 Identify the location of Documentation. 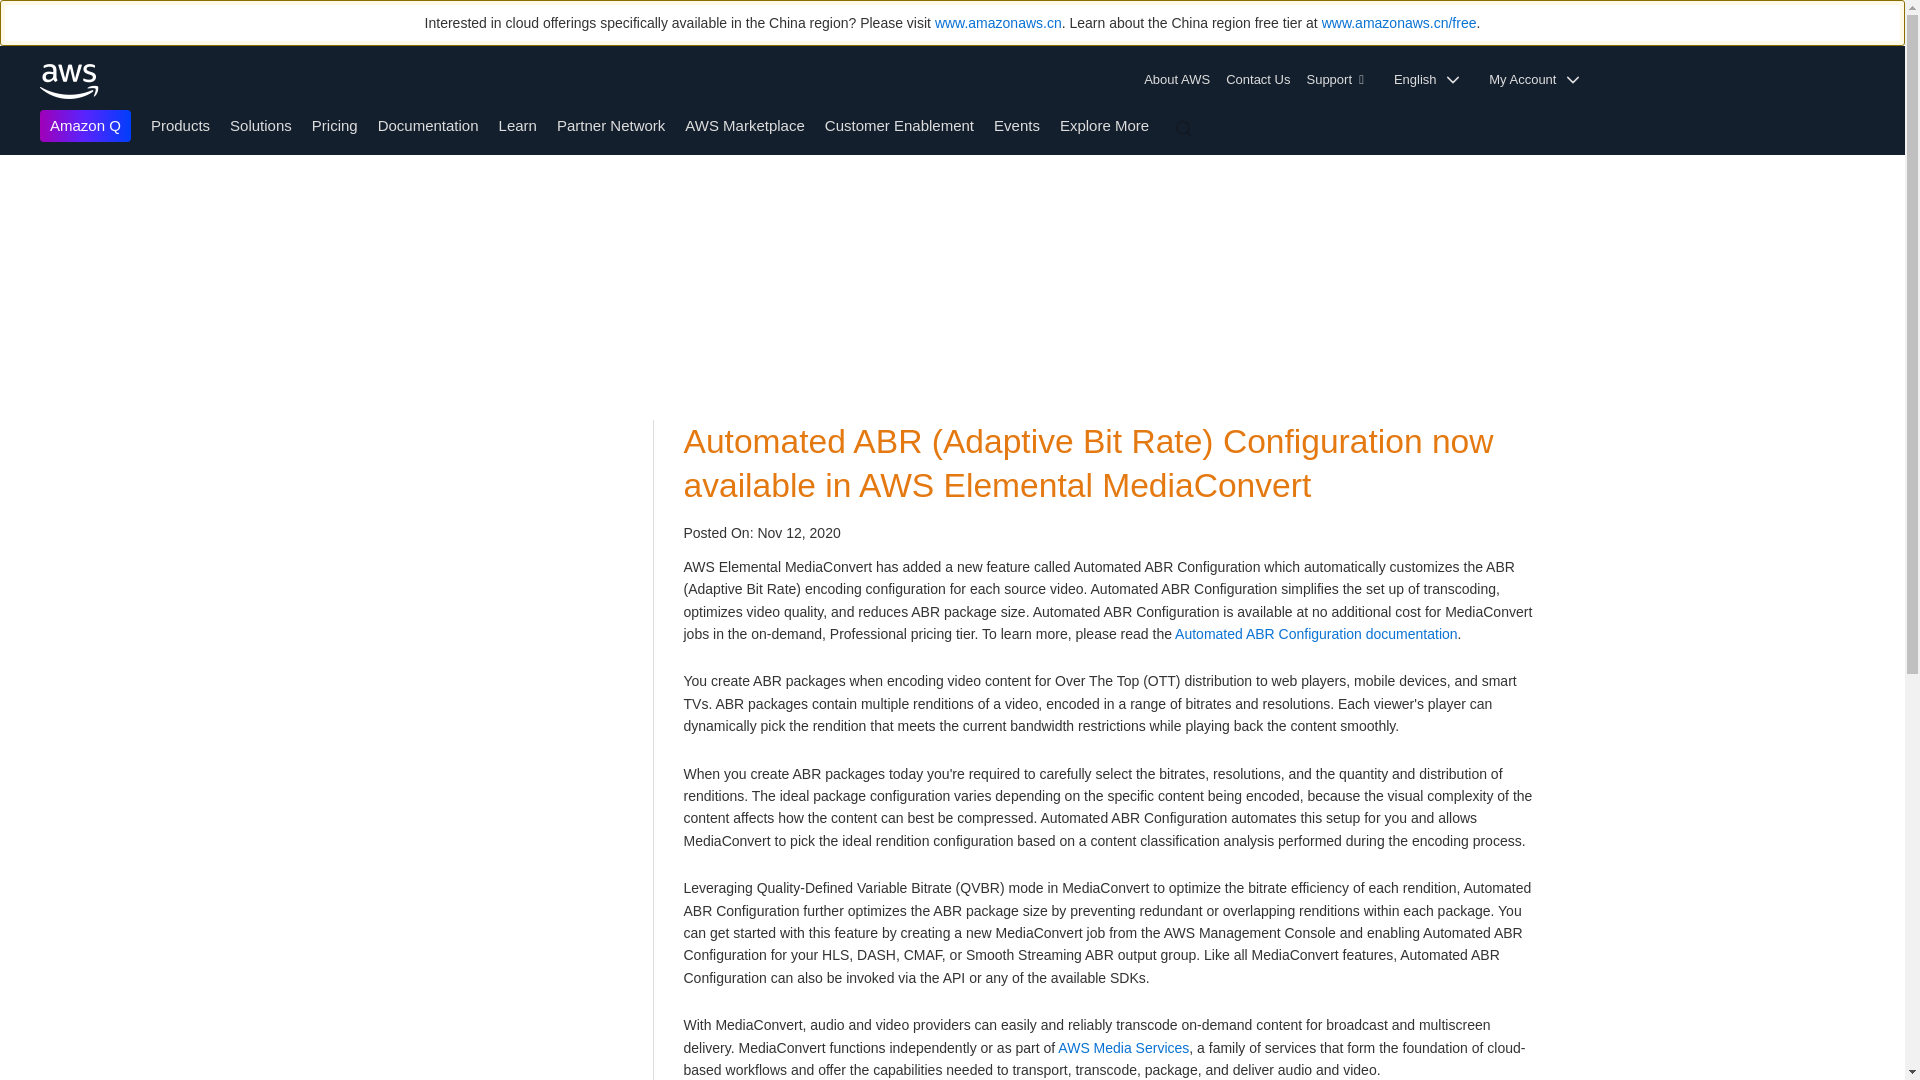
(428, 124).